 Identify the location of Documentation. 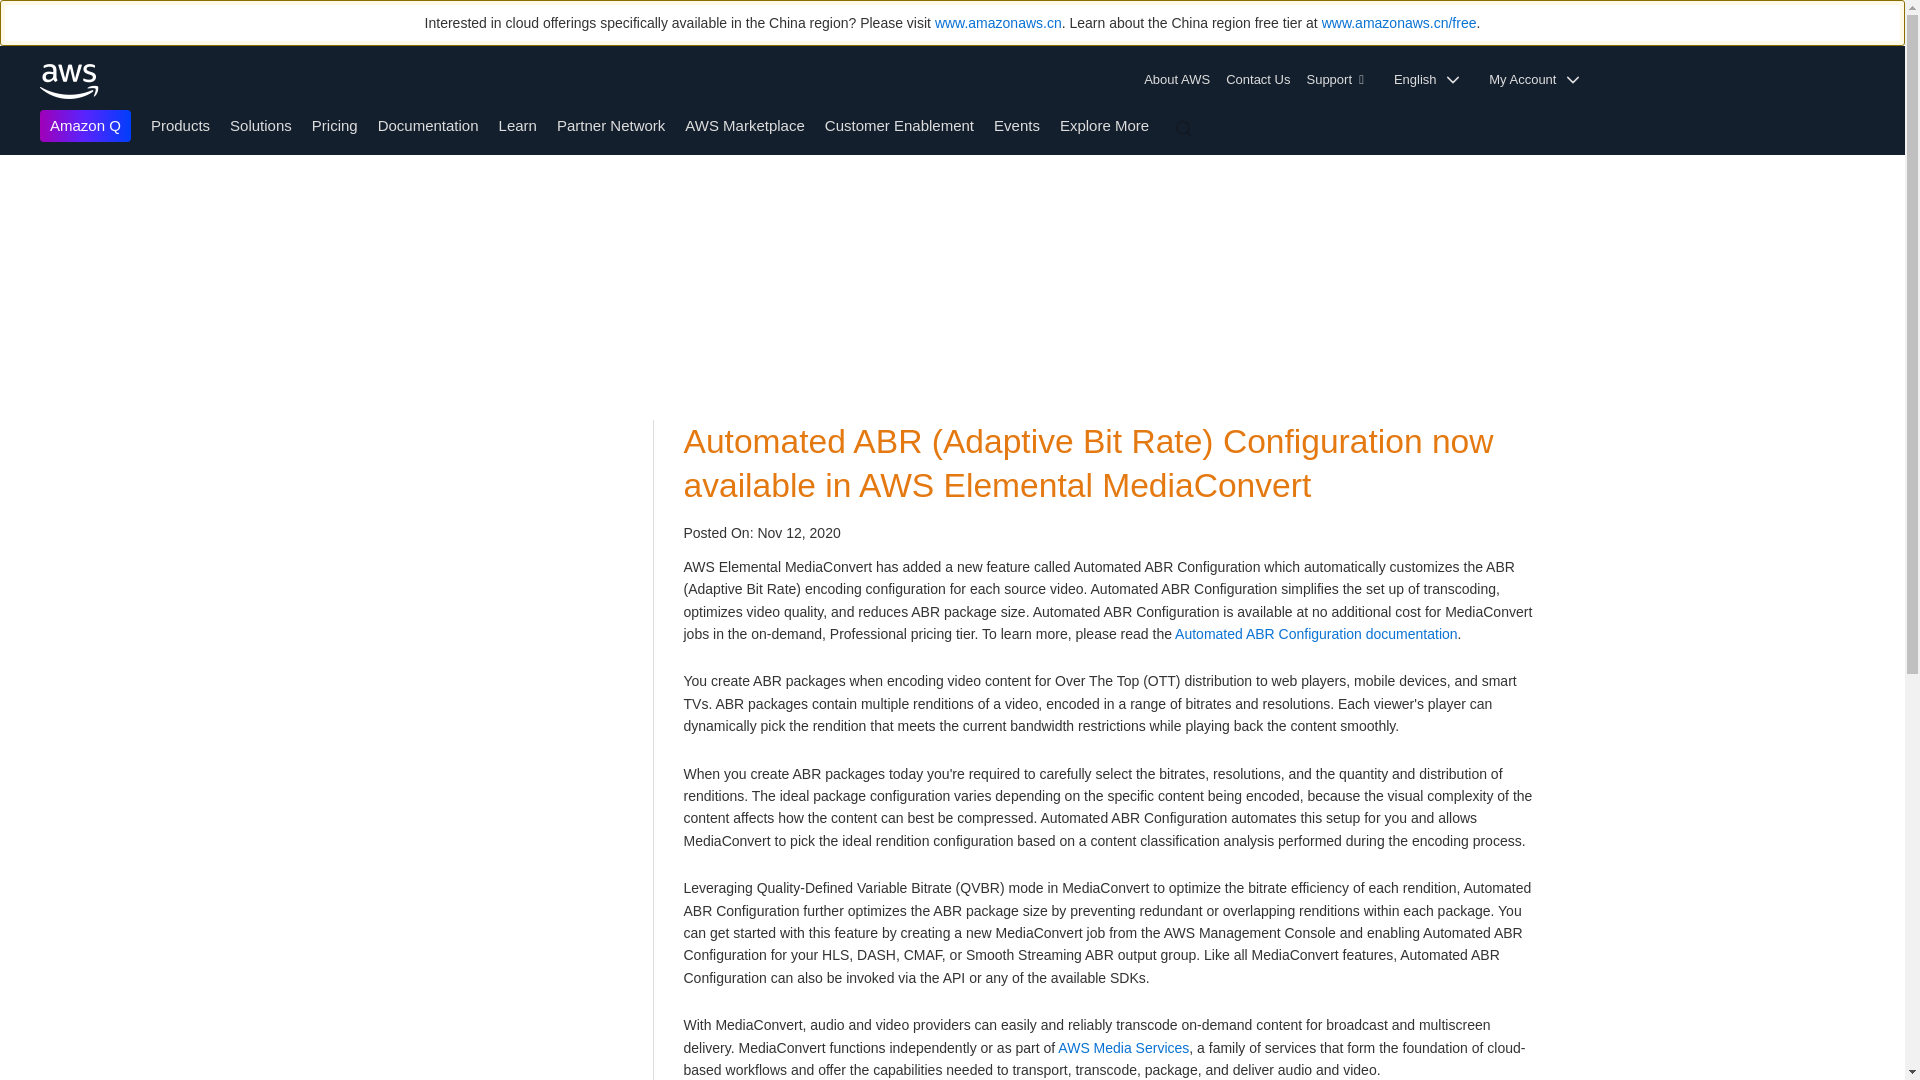
(428, 124).